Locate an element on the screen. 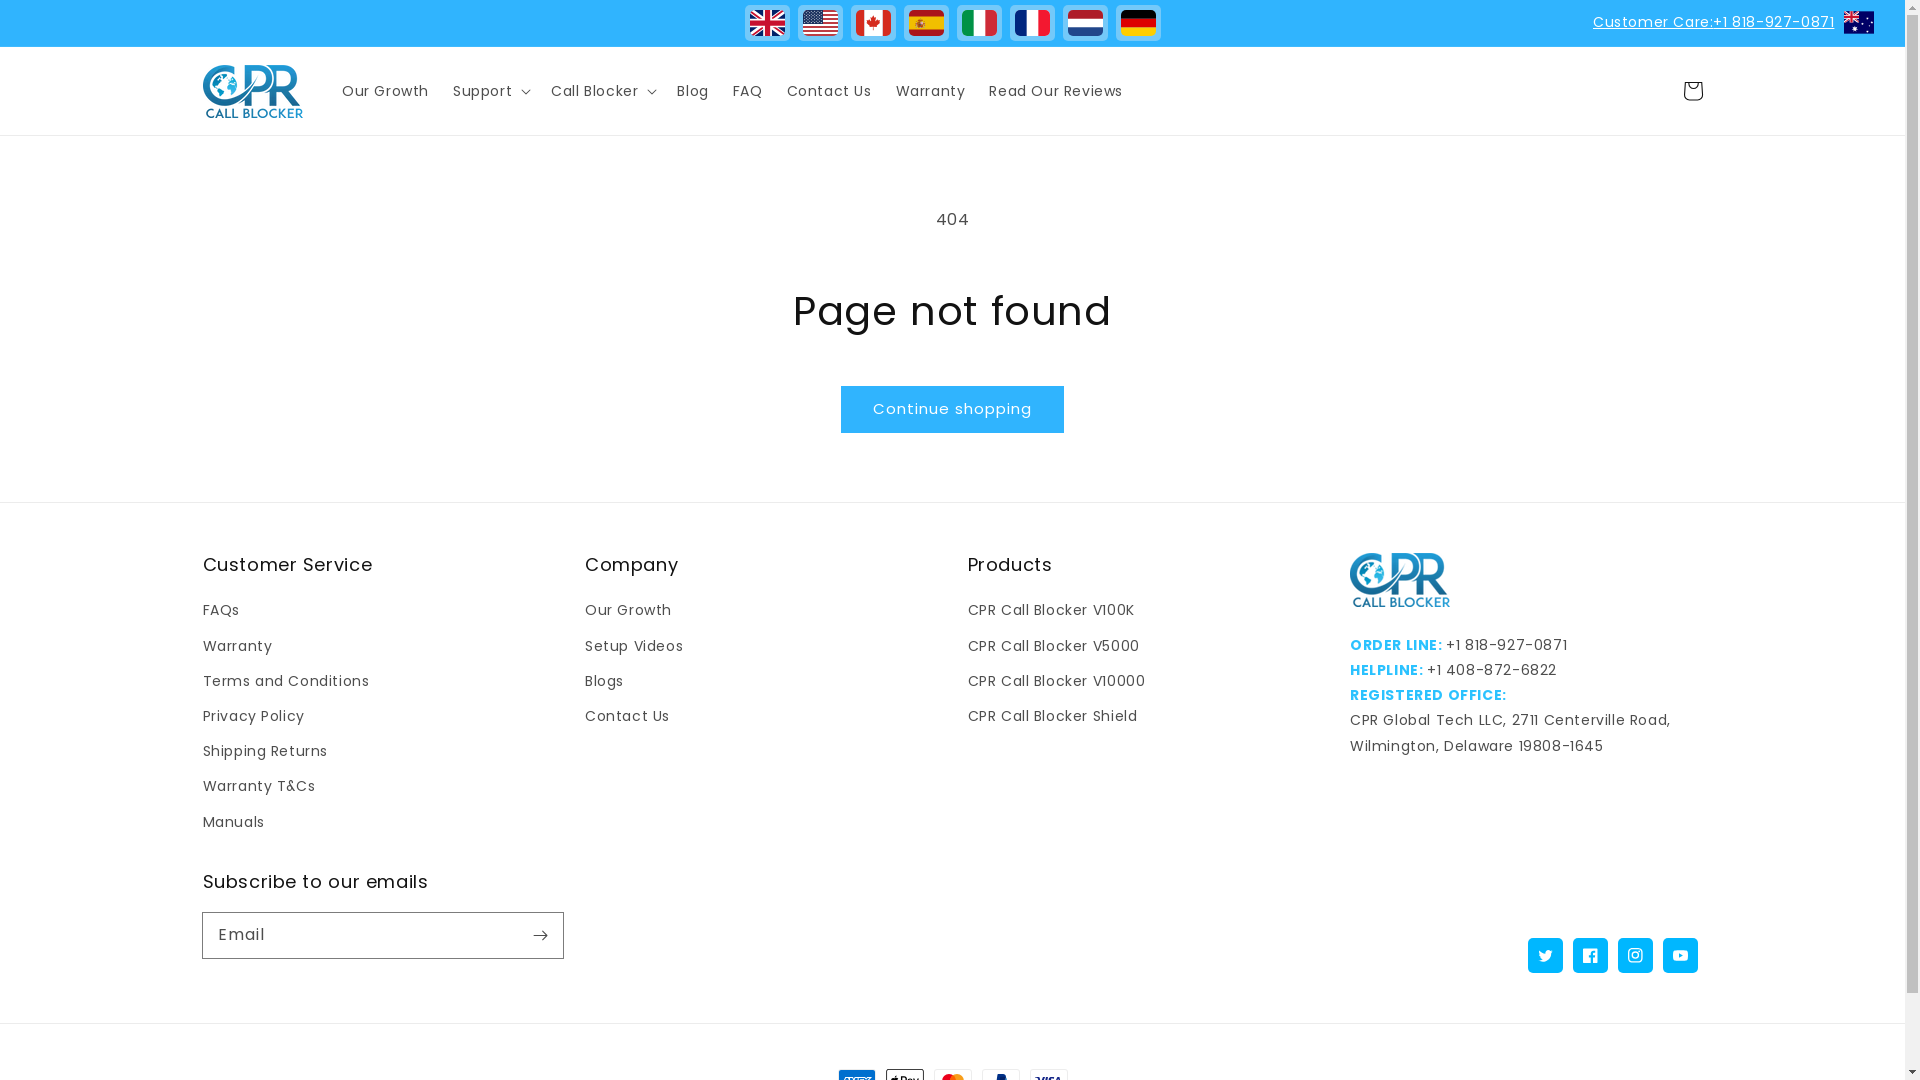 The width and height of the screenshot is (1920, 1080). Blogs is located at coordinates (604, 682).